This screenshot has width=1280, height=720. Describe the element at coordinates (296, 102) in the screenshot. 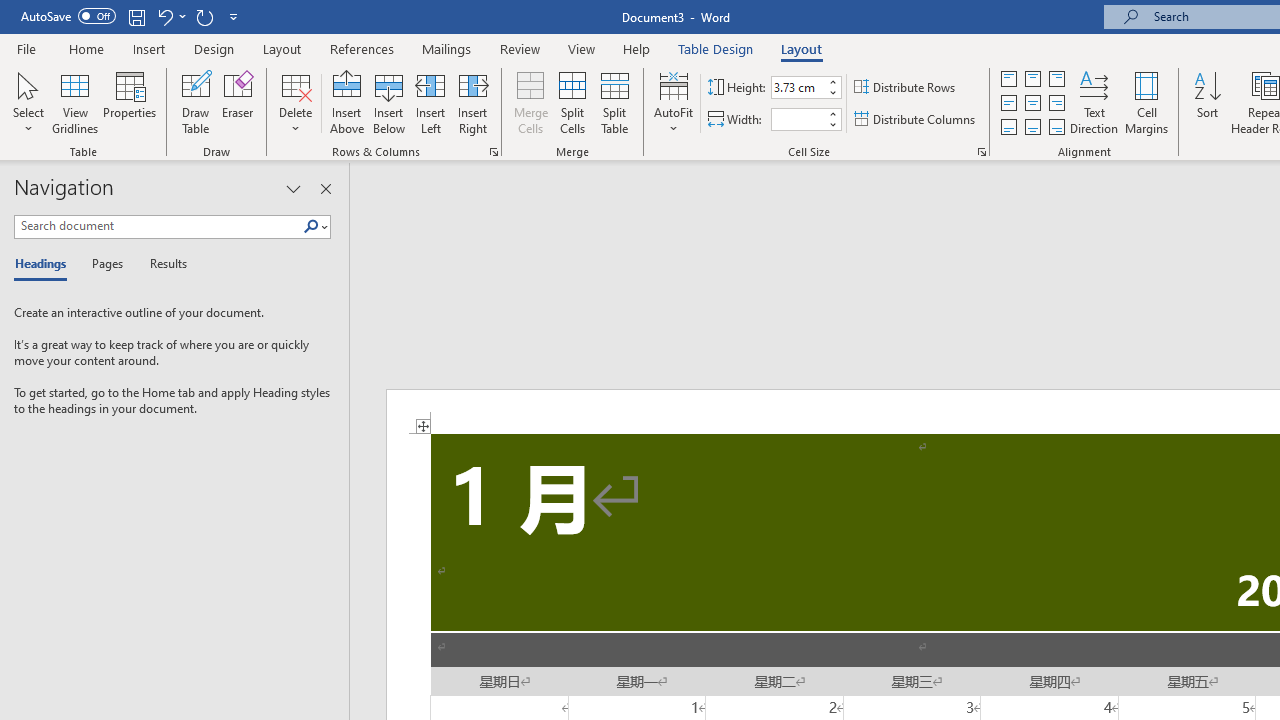

I see `Delete` at that location.